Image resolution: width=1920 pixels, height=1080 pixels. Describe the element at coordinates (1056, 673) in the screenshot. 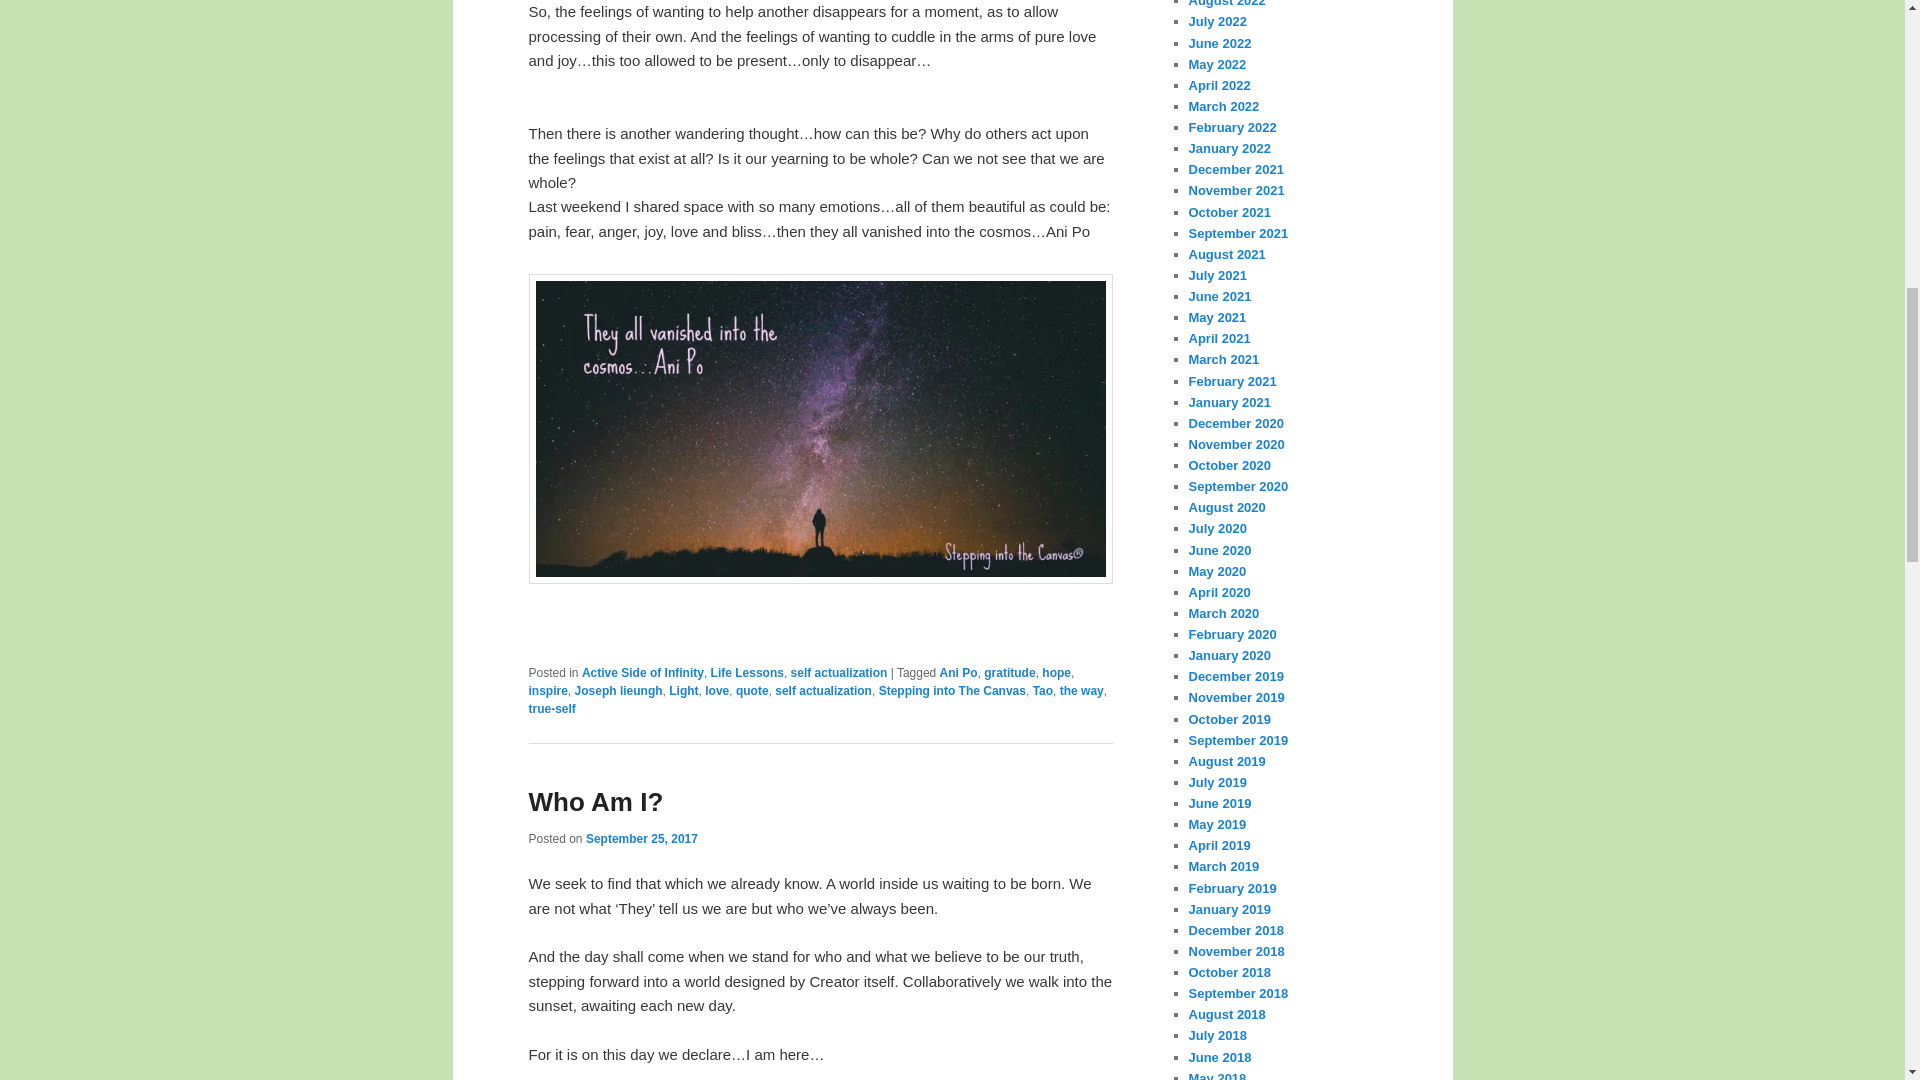

I see `hope` at that location.